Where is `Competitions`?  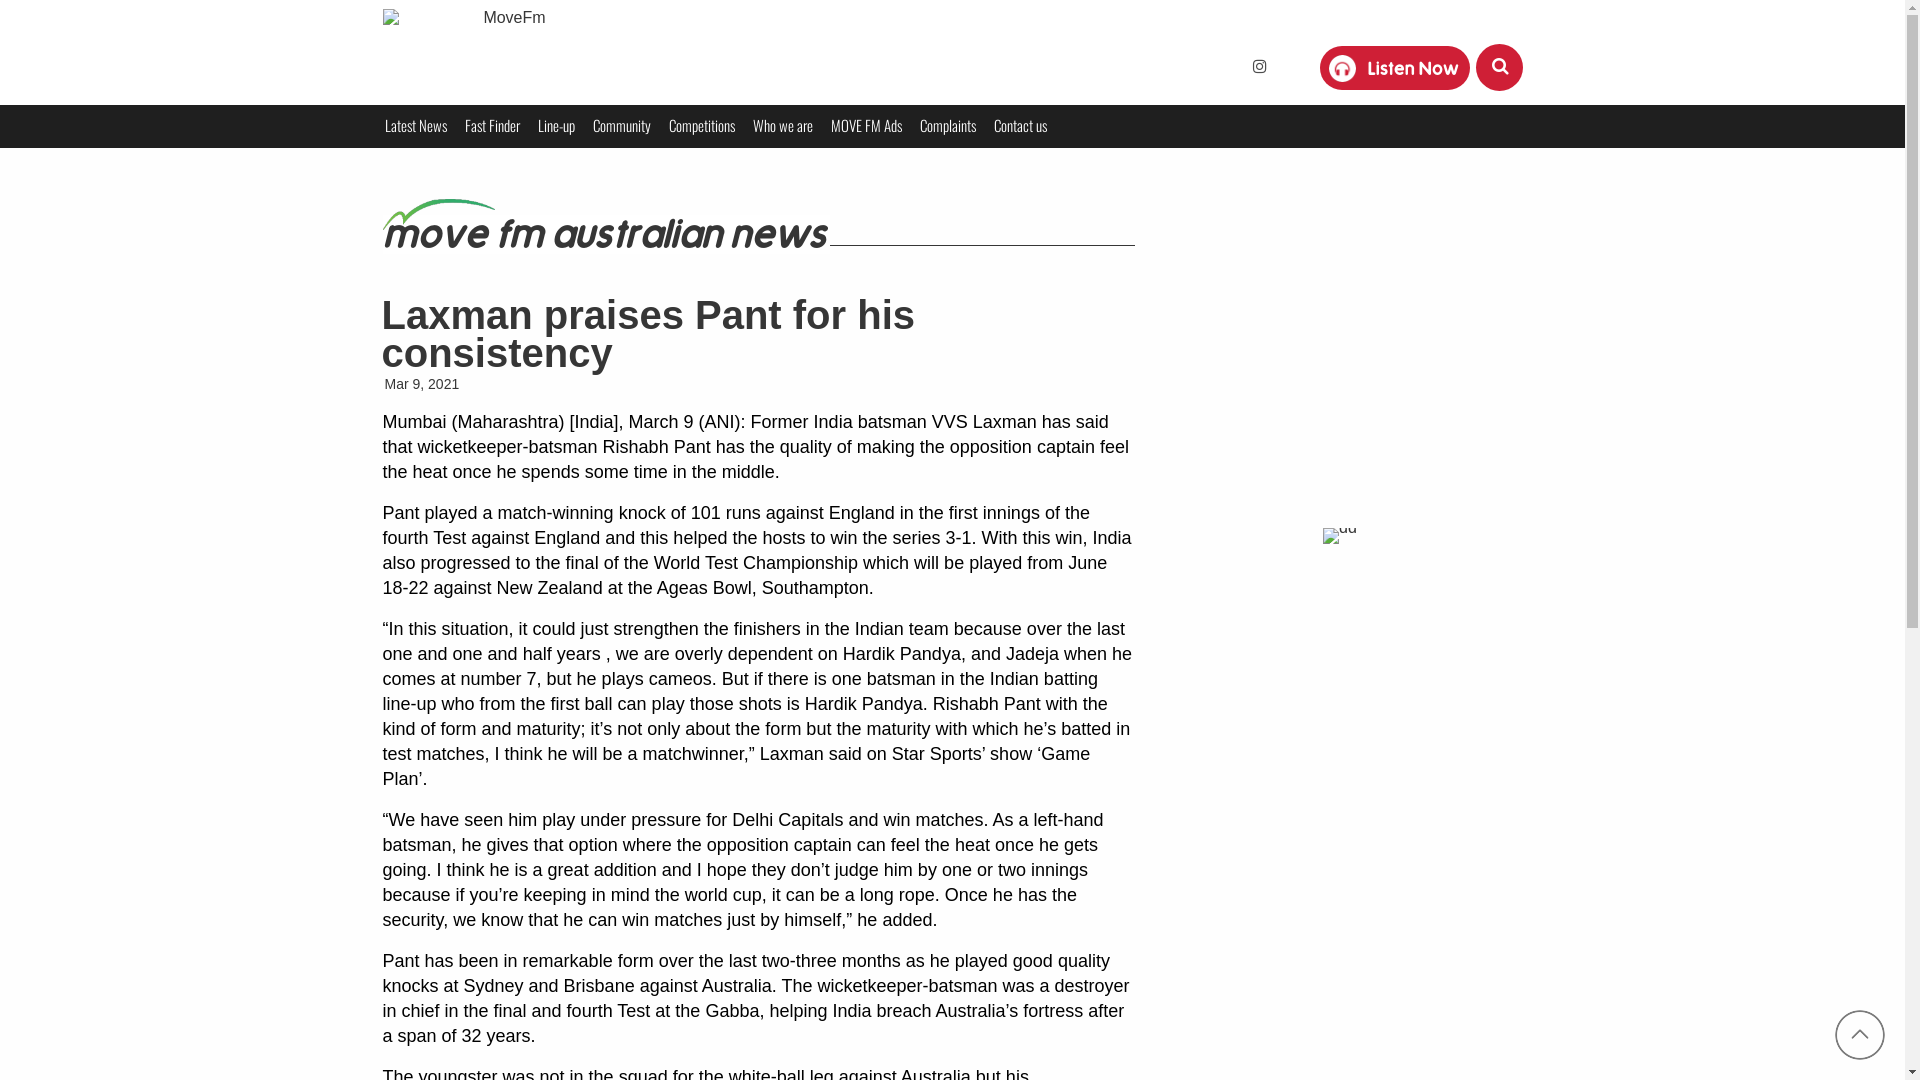 Competitions is located at coordinates (702, 126).